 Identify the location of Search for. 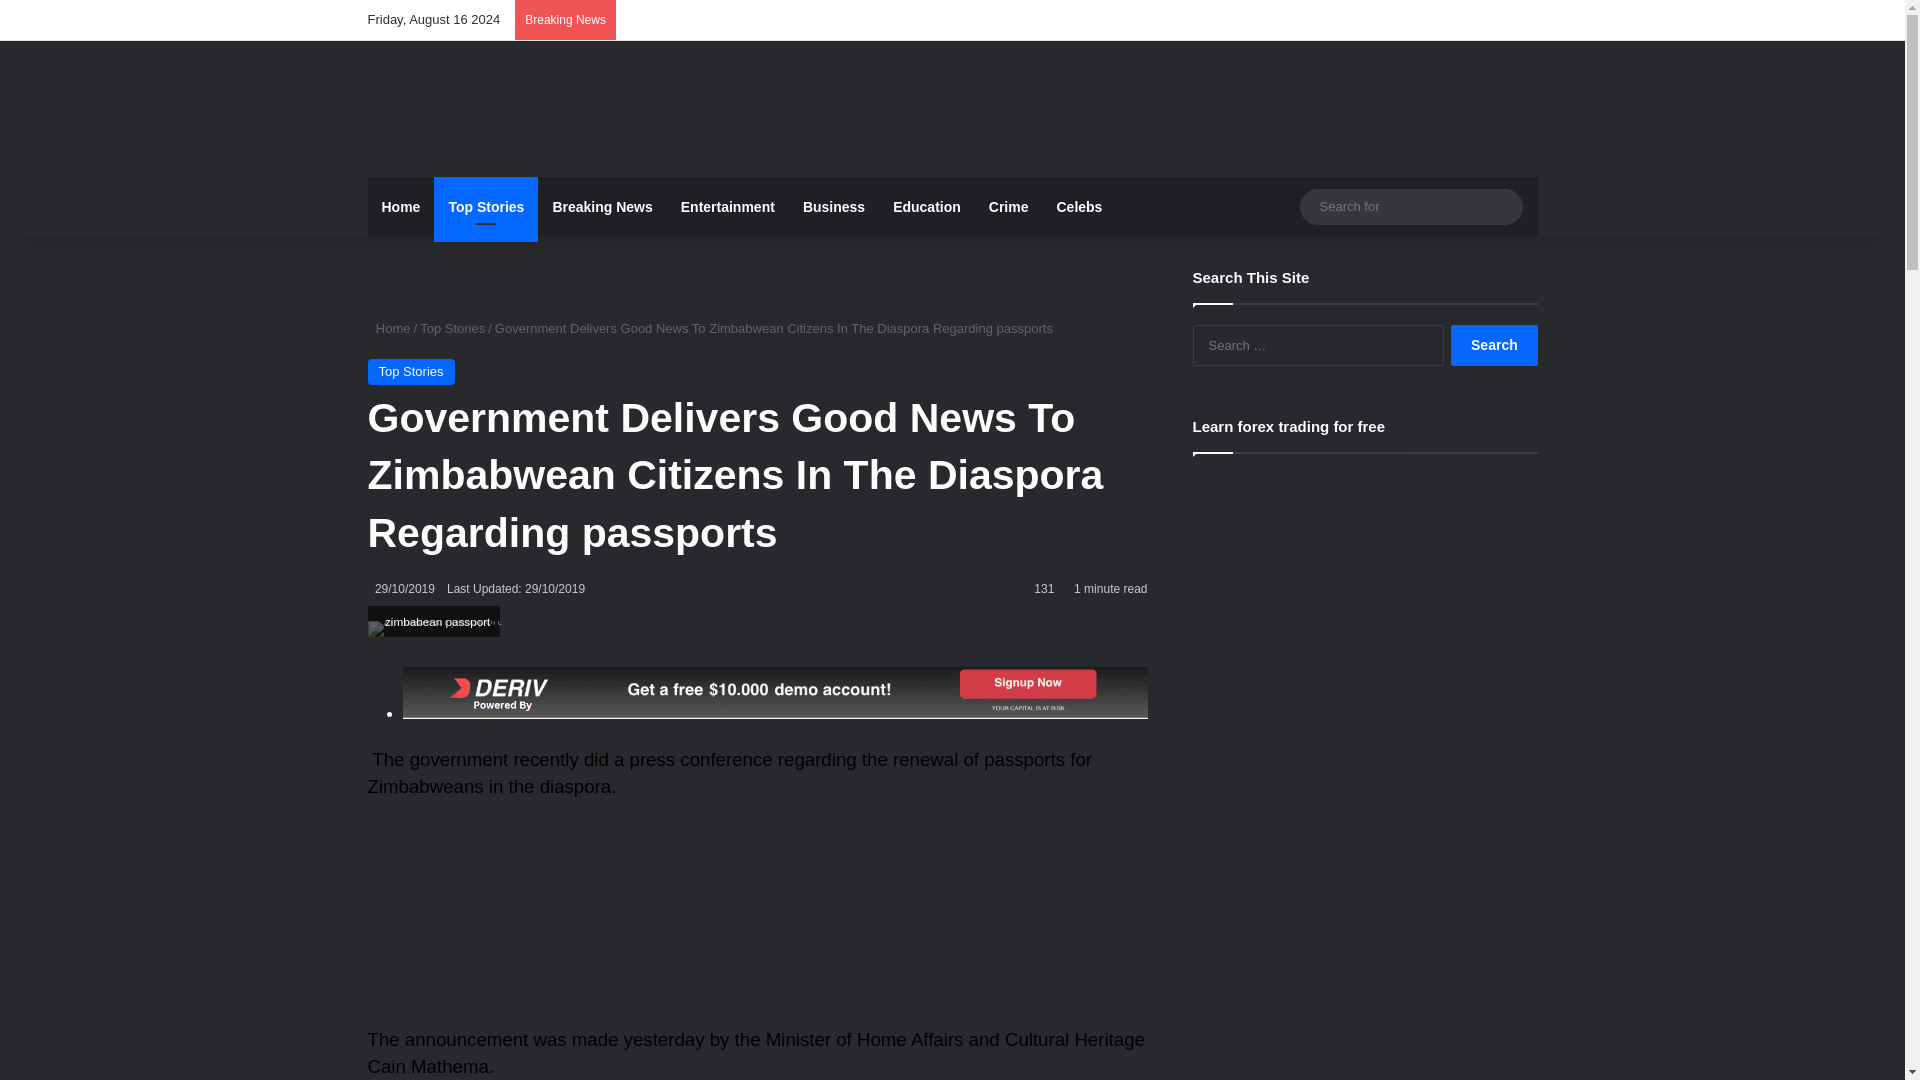
(1410, 206).